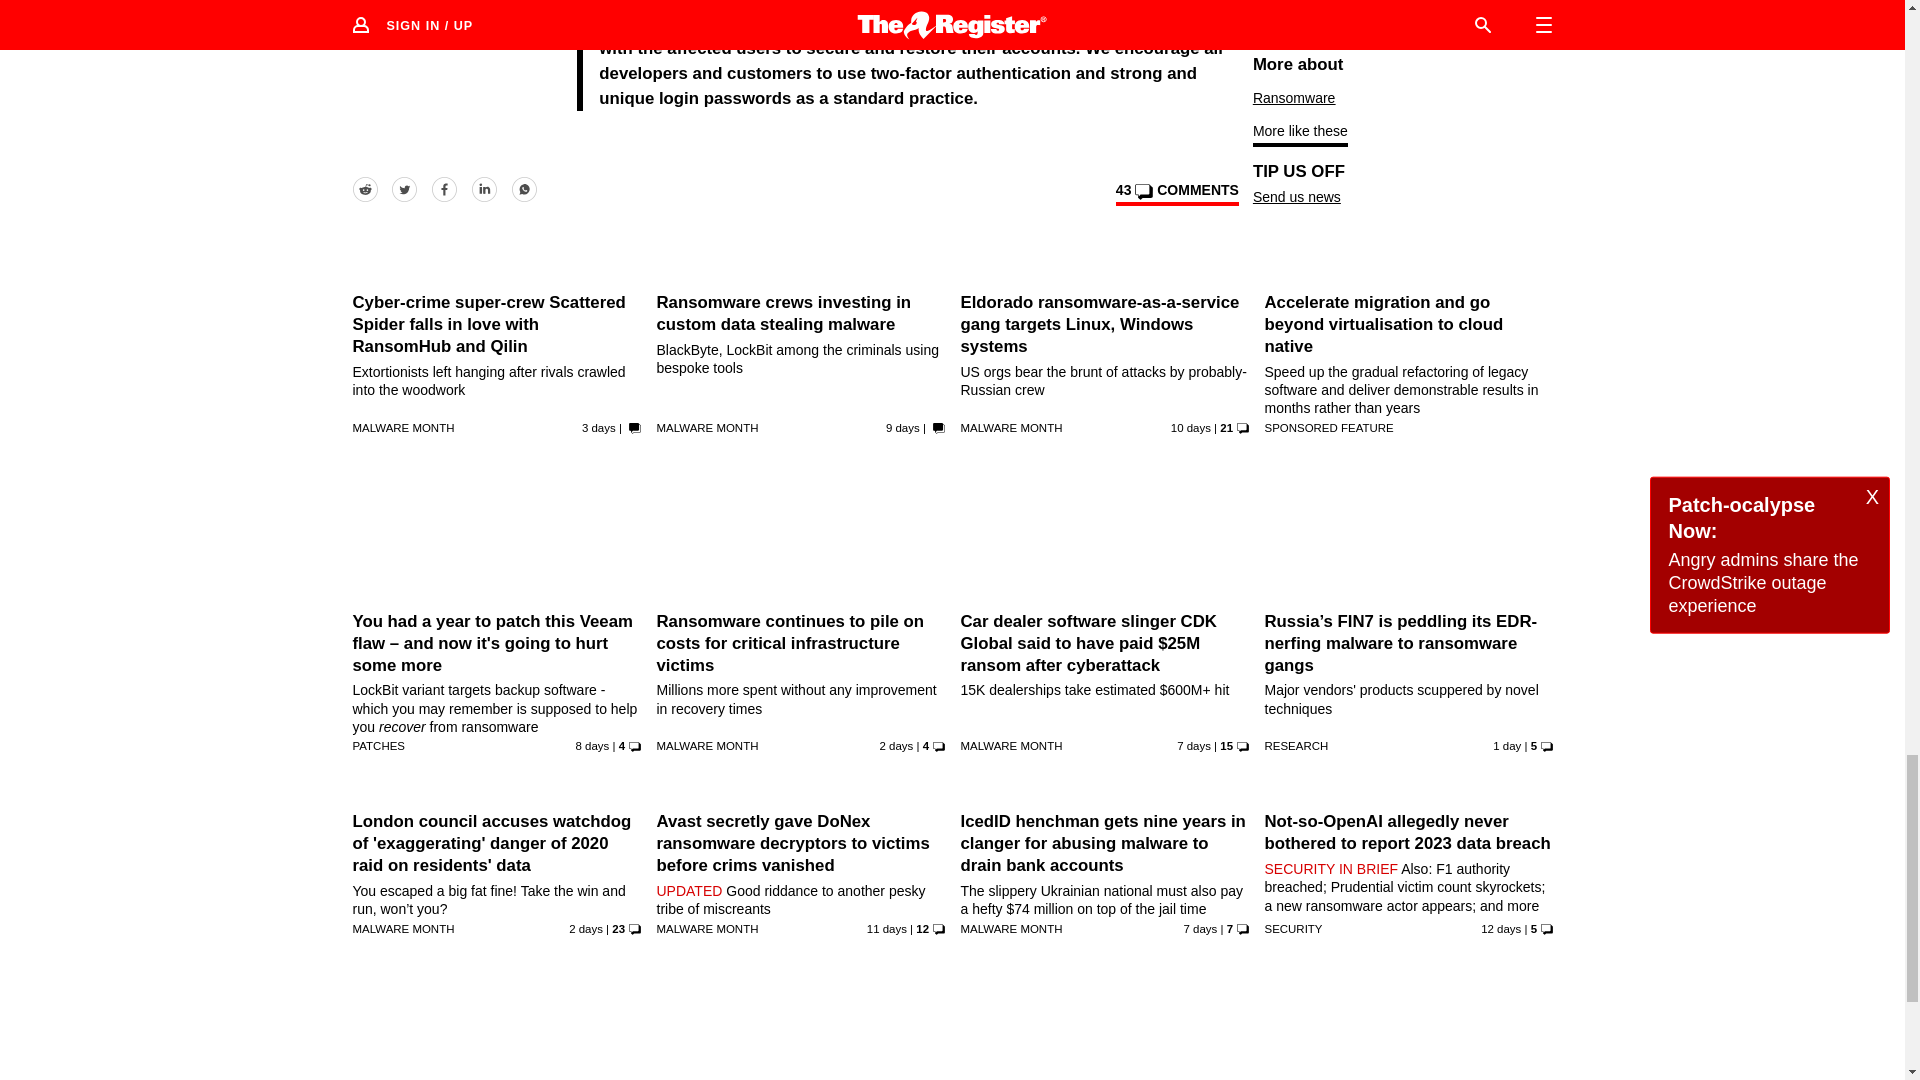 This screenshot has height=1080, width=1920. Describe the element at coordinates (1194, 745) in the screenshot. I see `12 Jul 2024 23:53` at that location.